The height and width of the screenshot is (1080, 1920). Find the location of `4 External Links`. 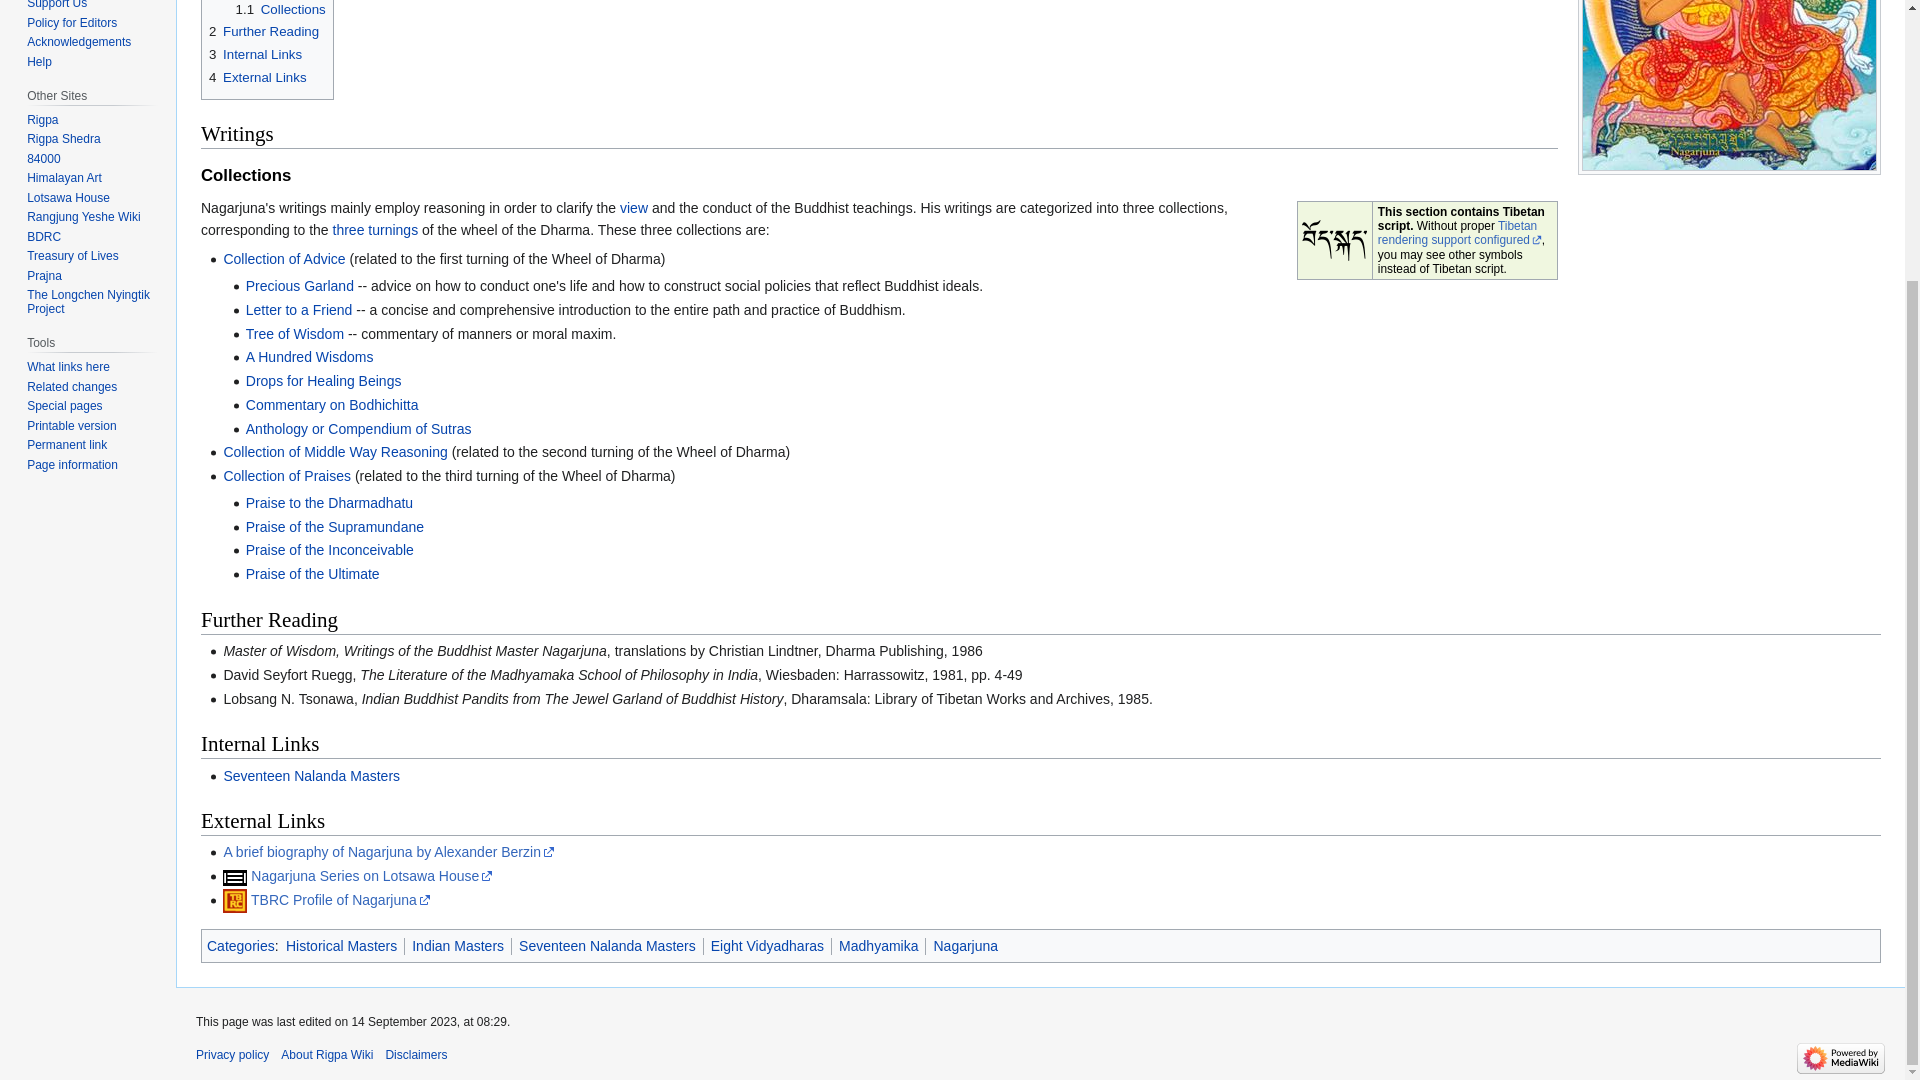

4 External Links is located at coordinates (258, 78).